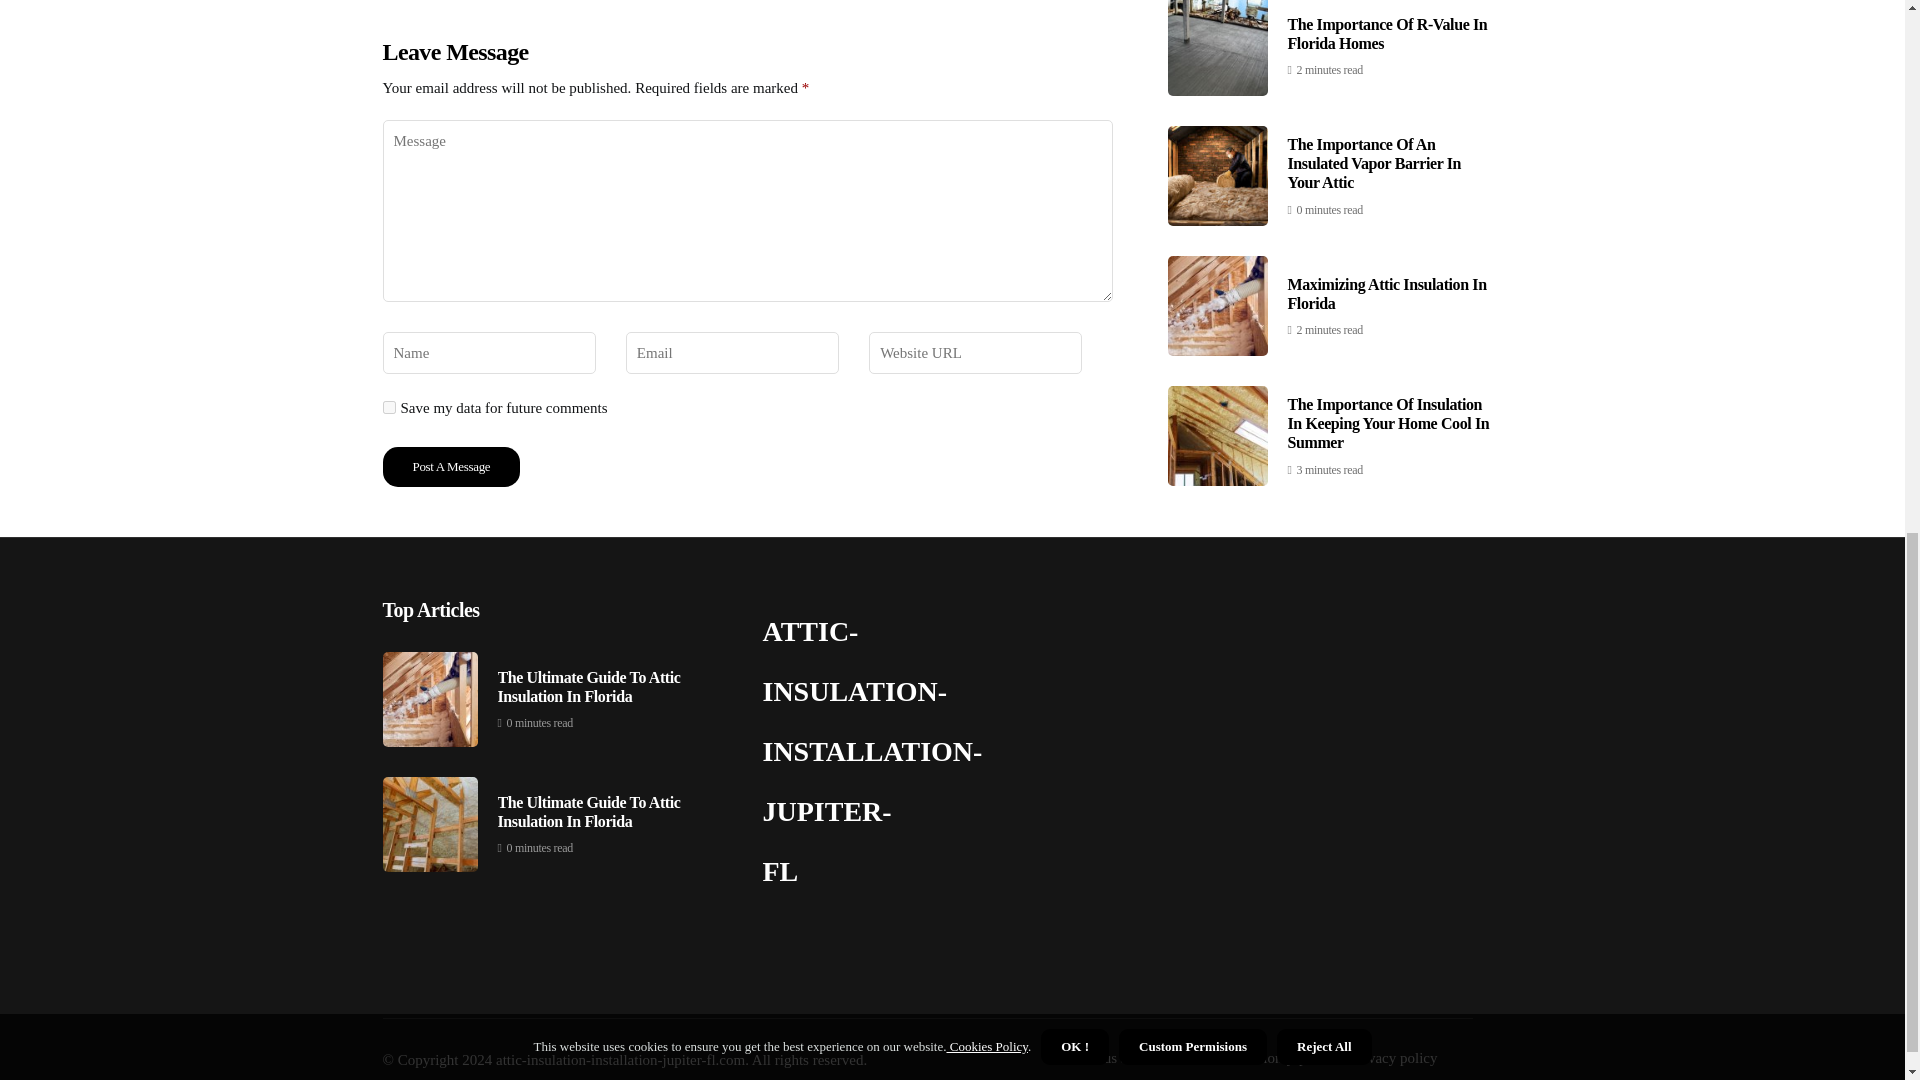  I want to click on yes, so click(388, 406).